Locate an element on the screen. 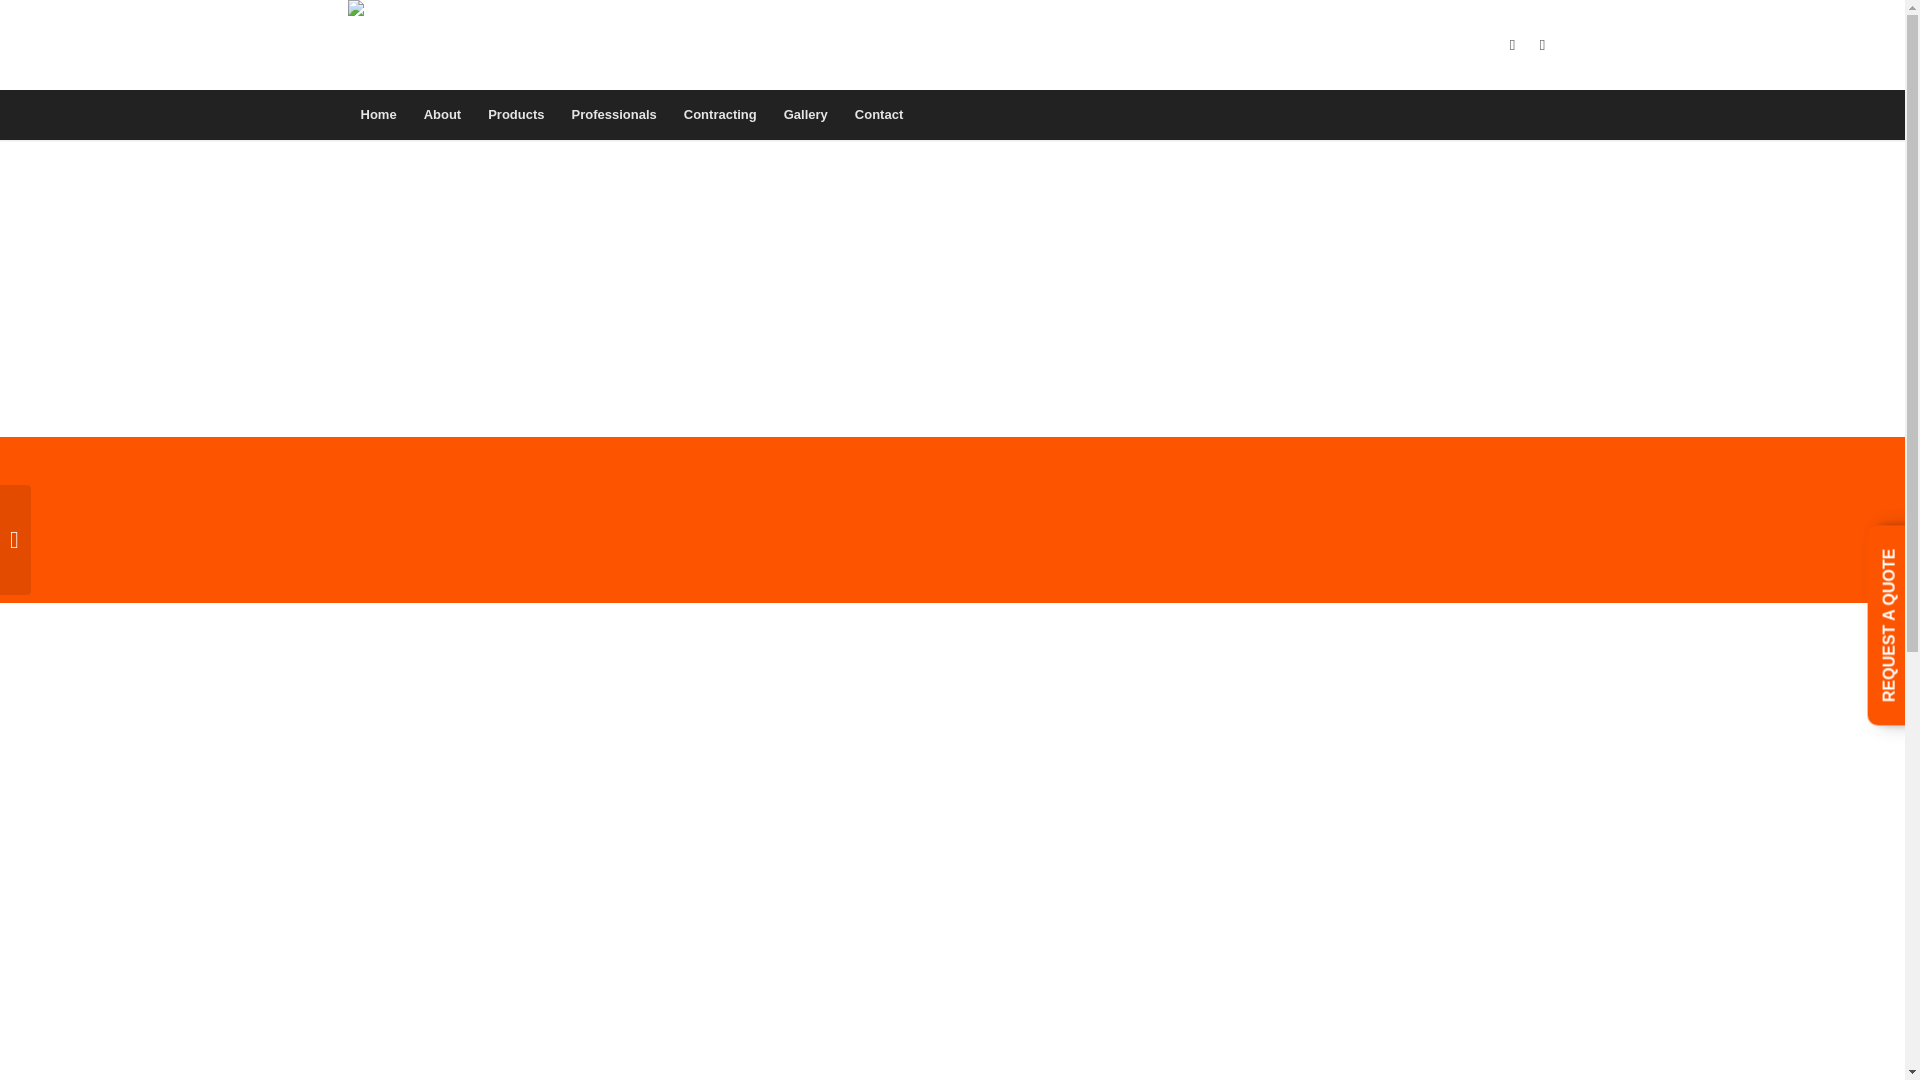 The image size is (1920, 1080). Facebook is located at coordinates (1512, 45).